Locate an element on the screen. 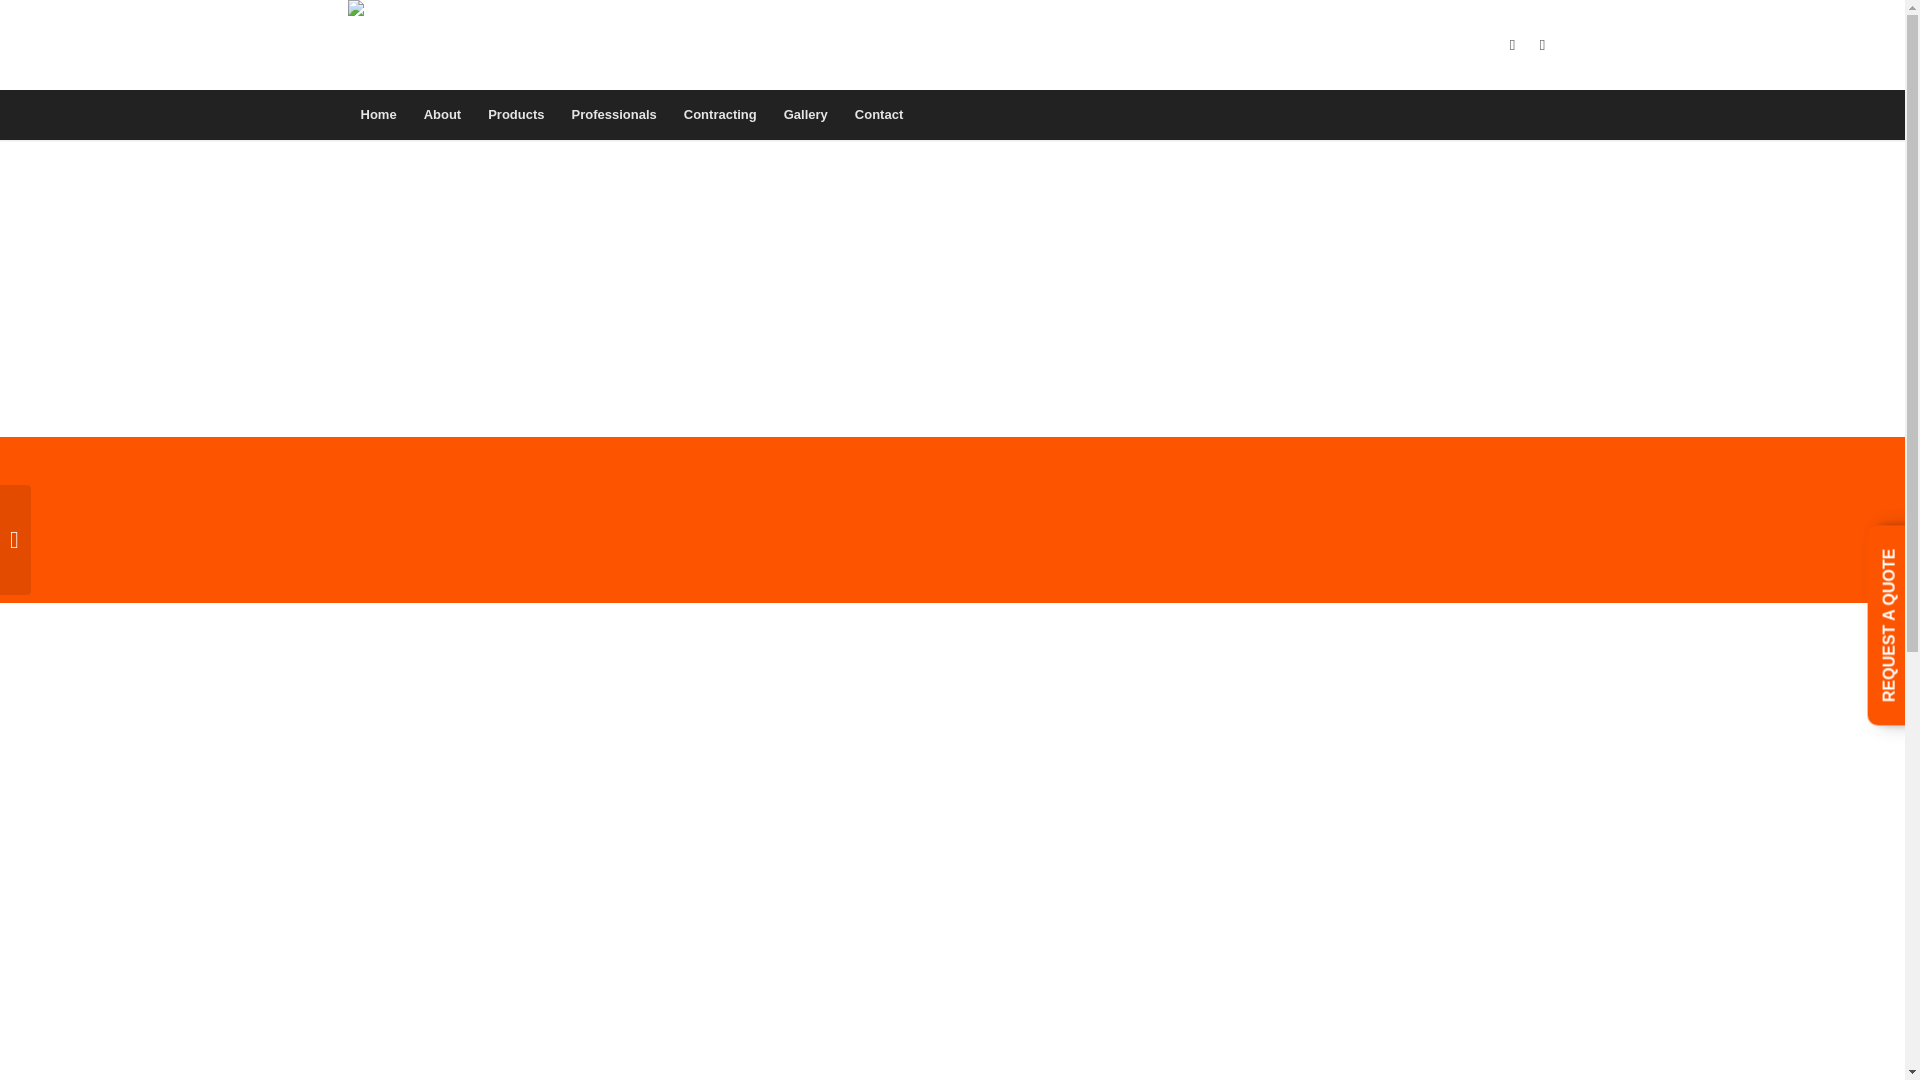 The image size is (1920, 1080). Facebook is located at coordinates (1512, 45).